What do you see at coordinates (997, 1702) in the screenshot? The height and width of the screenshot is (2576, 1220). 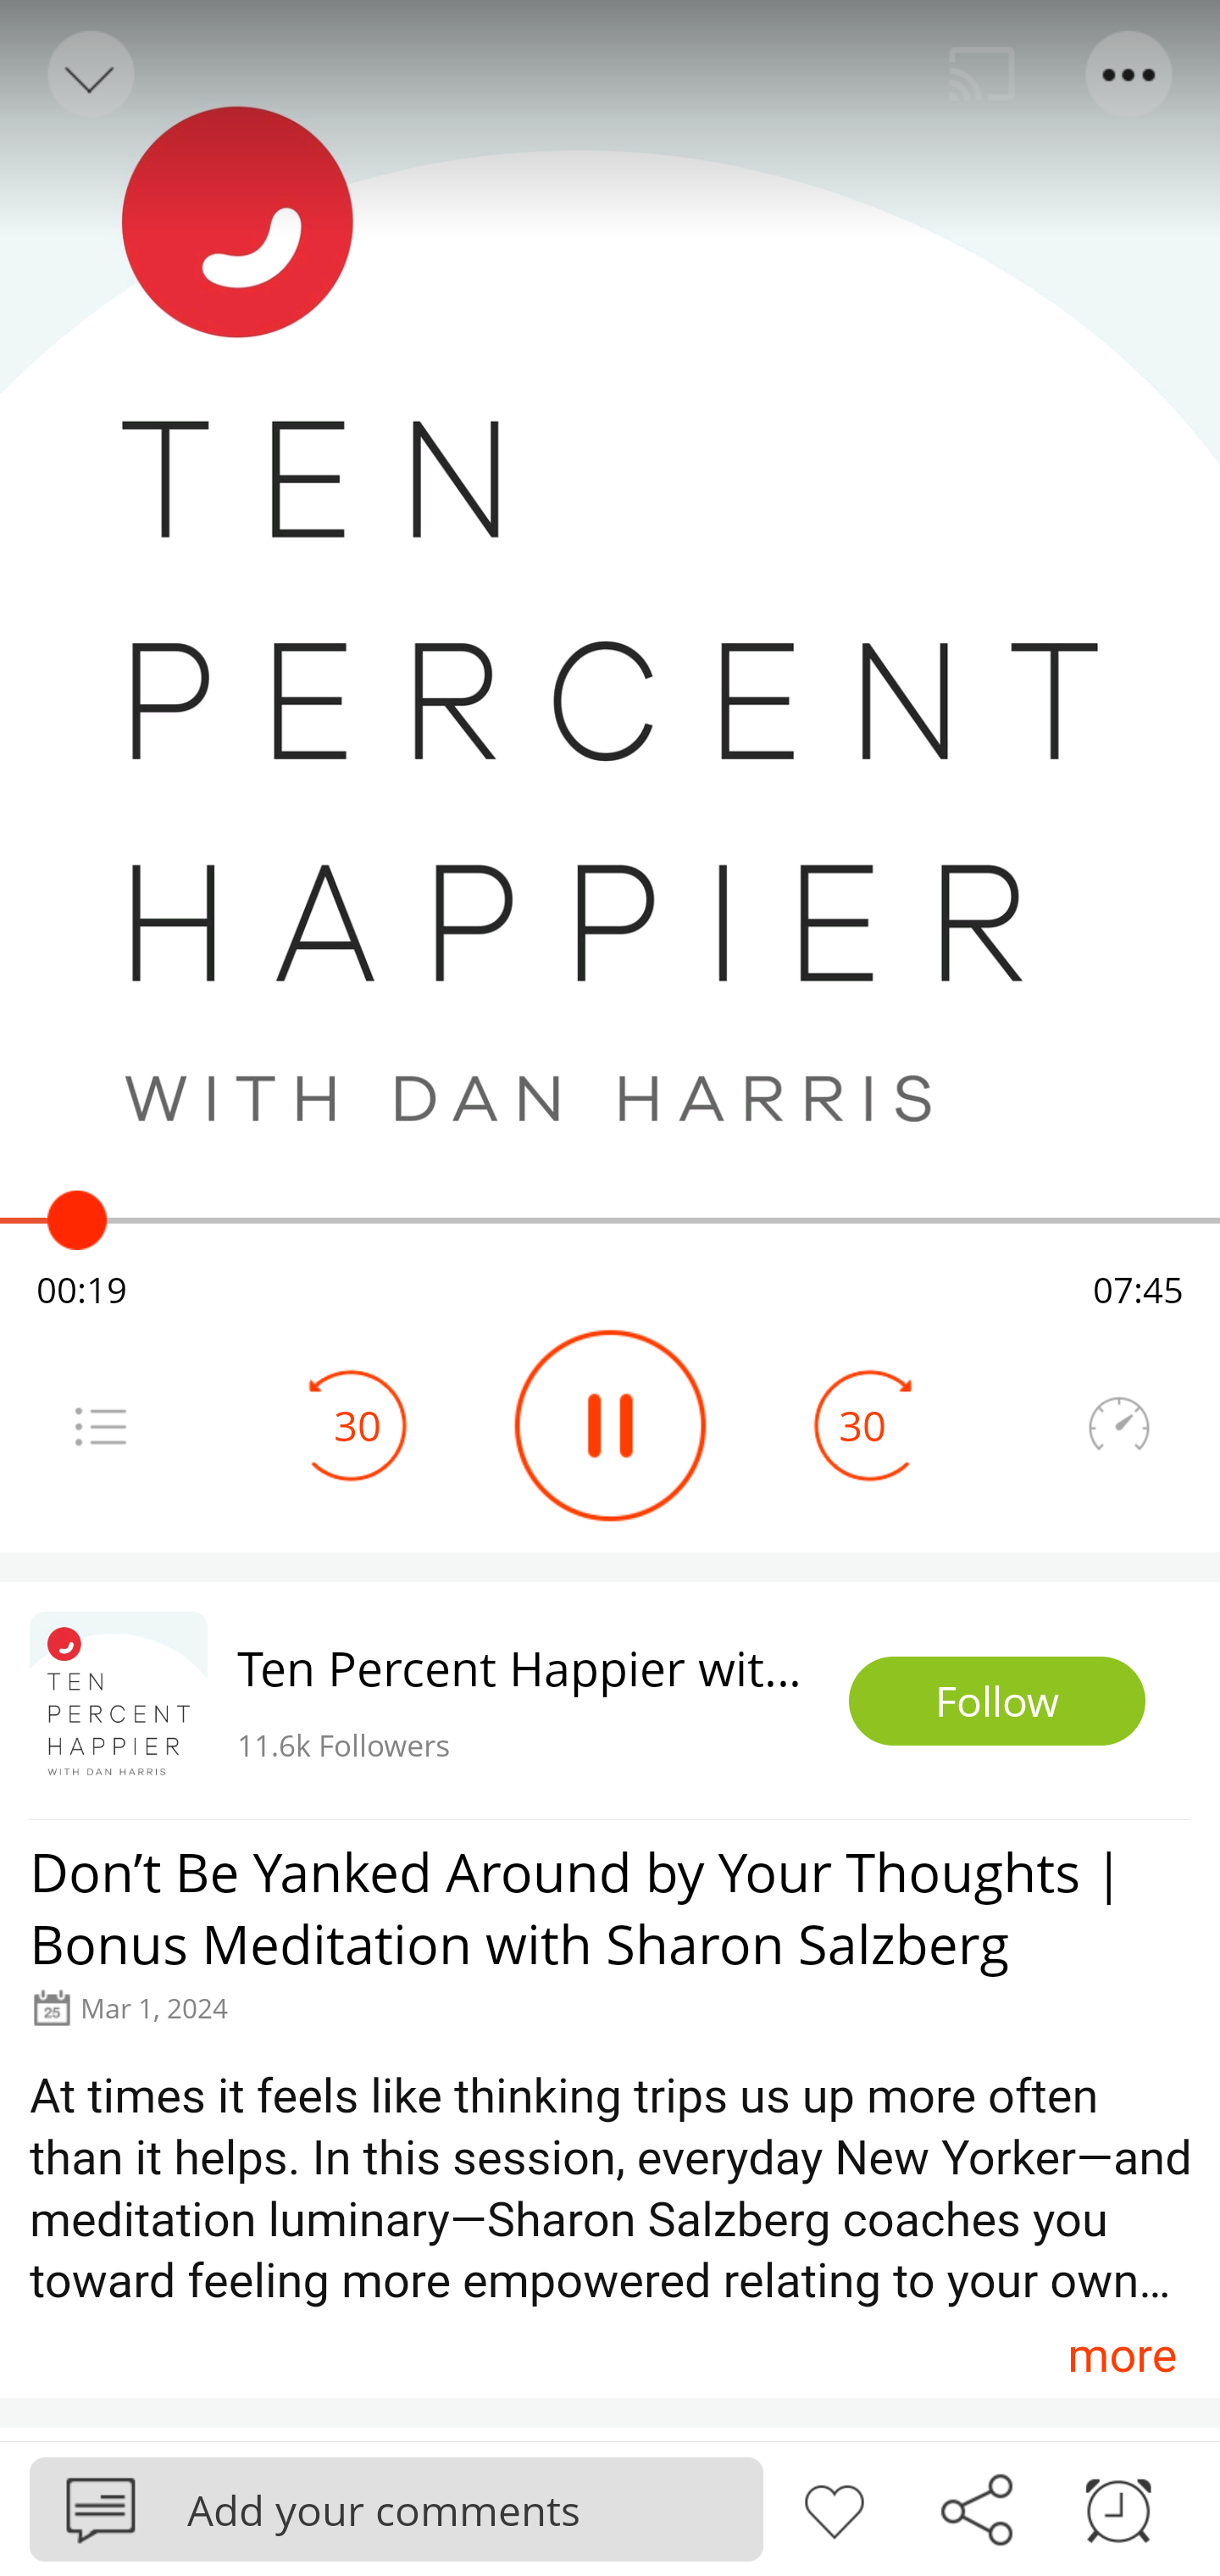 I see `Follow` at bounding box center [997, 1702].